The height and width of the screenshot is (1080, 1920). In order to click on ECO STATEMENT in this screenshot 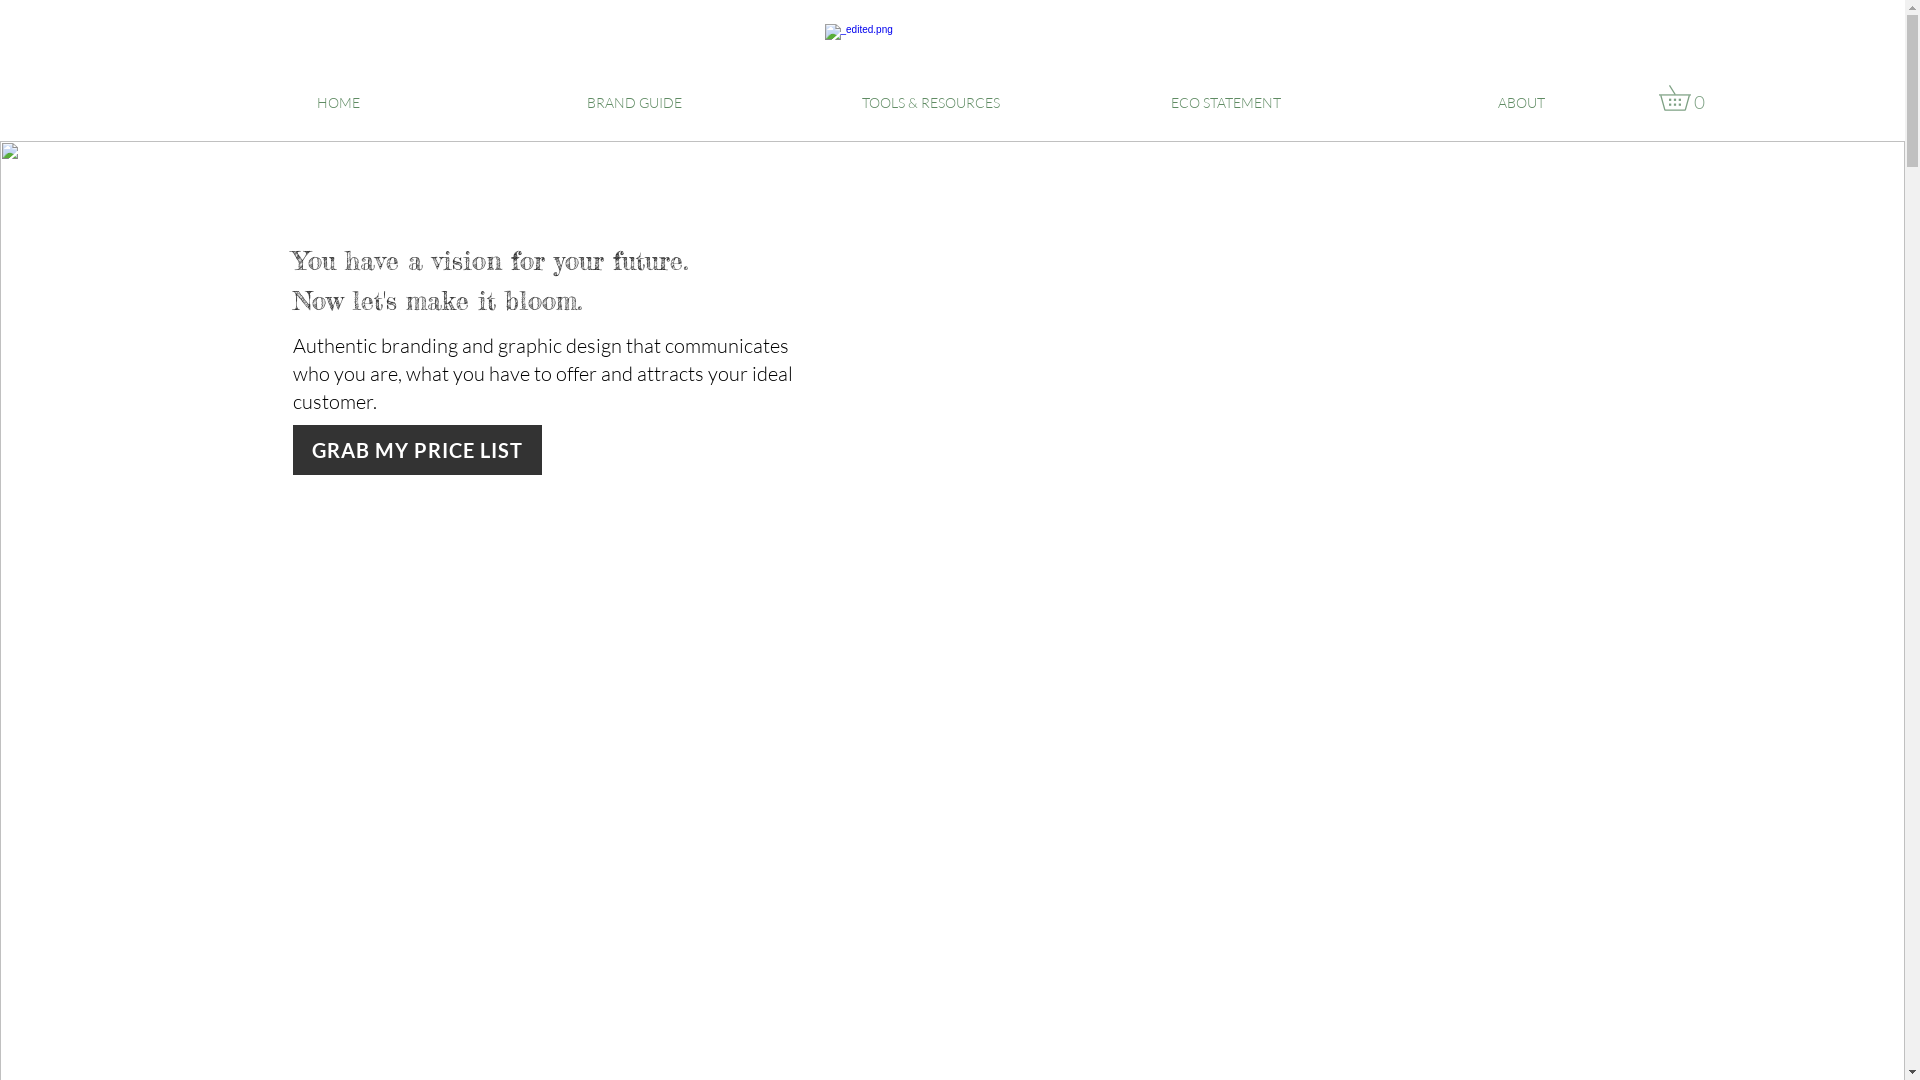, I will do `click(1226, 103)`.